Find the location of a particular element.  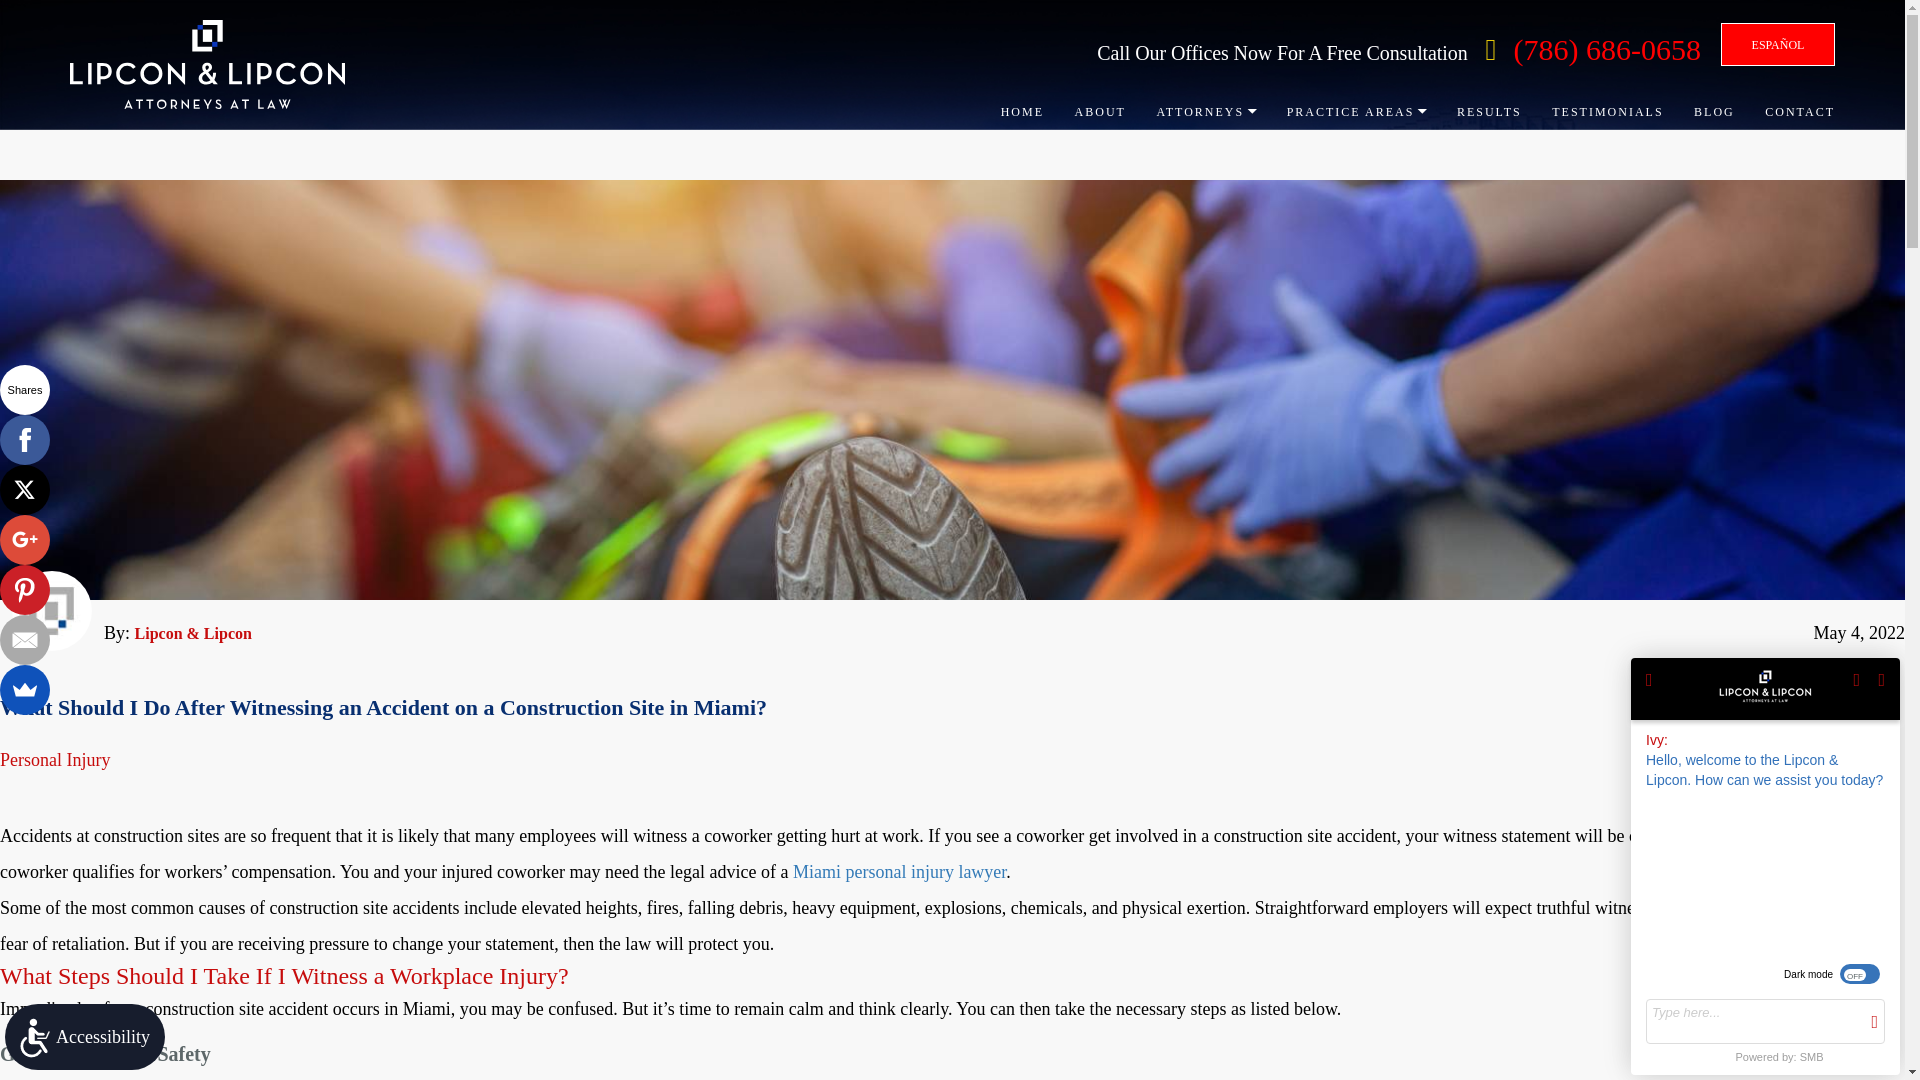

ATTORNEYS is located at coordinates (1205, 111).